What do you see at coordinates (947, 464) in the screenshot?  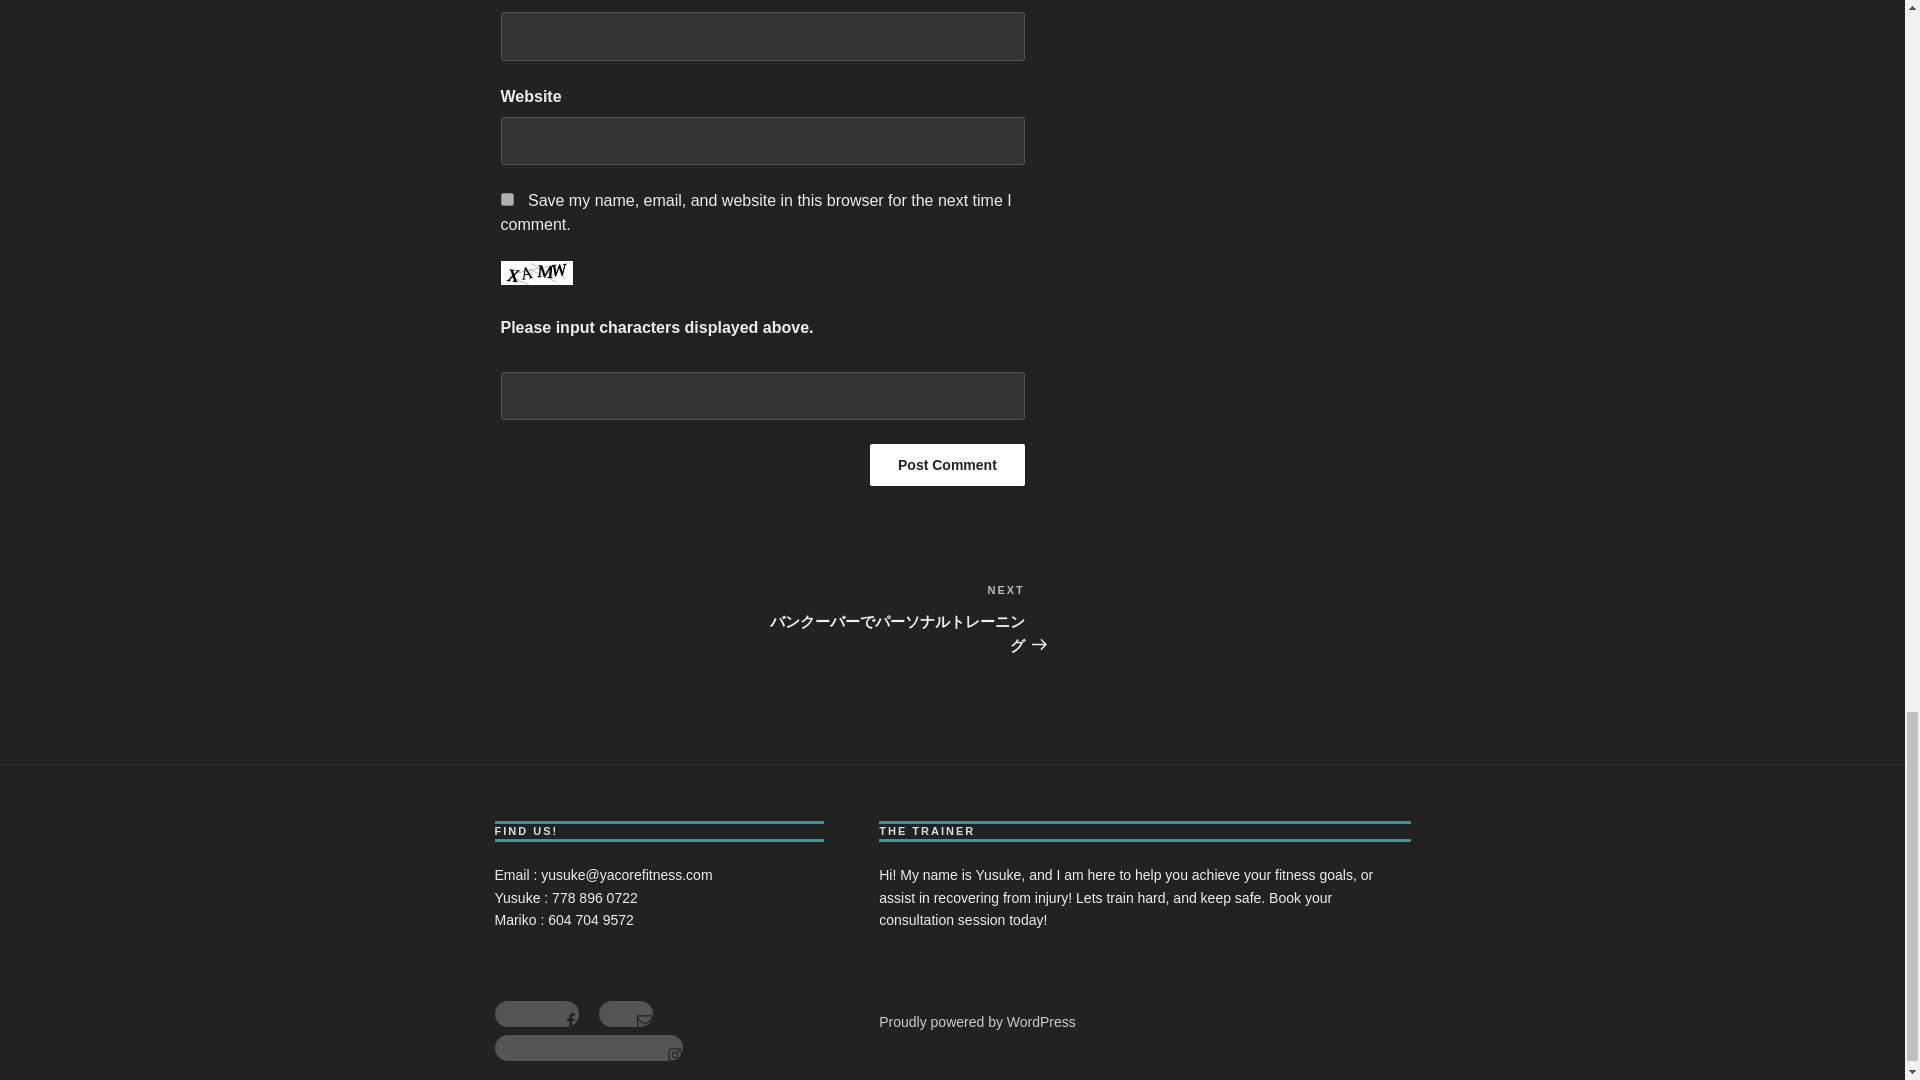 I see `Post Comment` at bounding box center [947, 464].